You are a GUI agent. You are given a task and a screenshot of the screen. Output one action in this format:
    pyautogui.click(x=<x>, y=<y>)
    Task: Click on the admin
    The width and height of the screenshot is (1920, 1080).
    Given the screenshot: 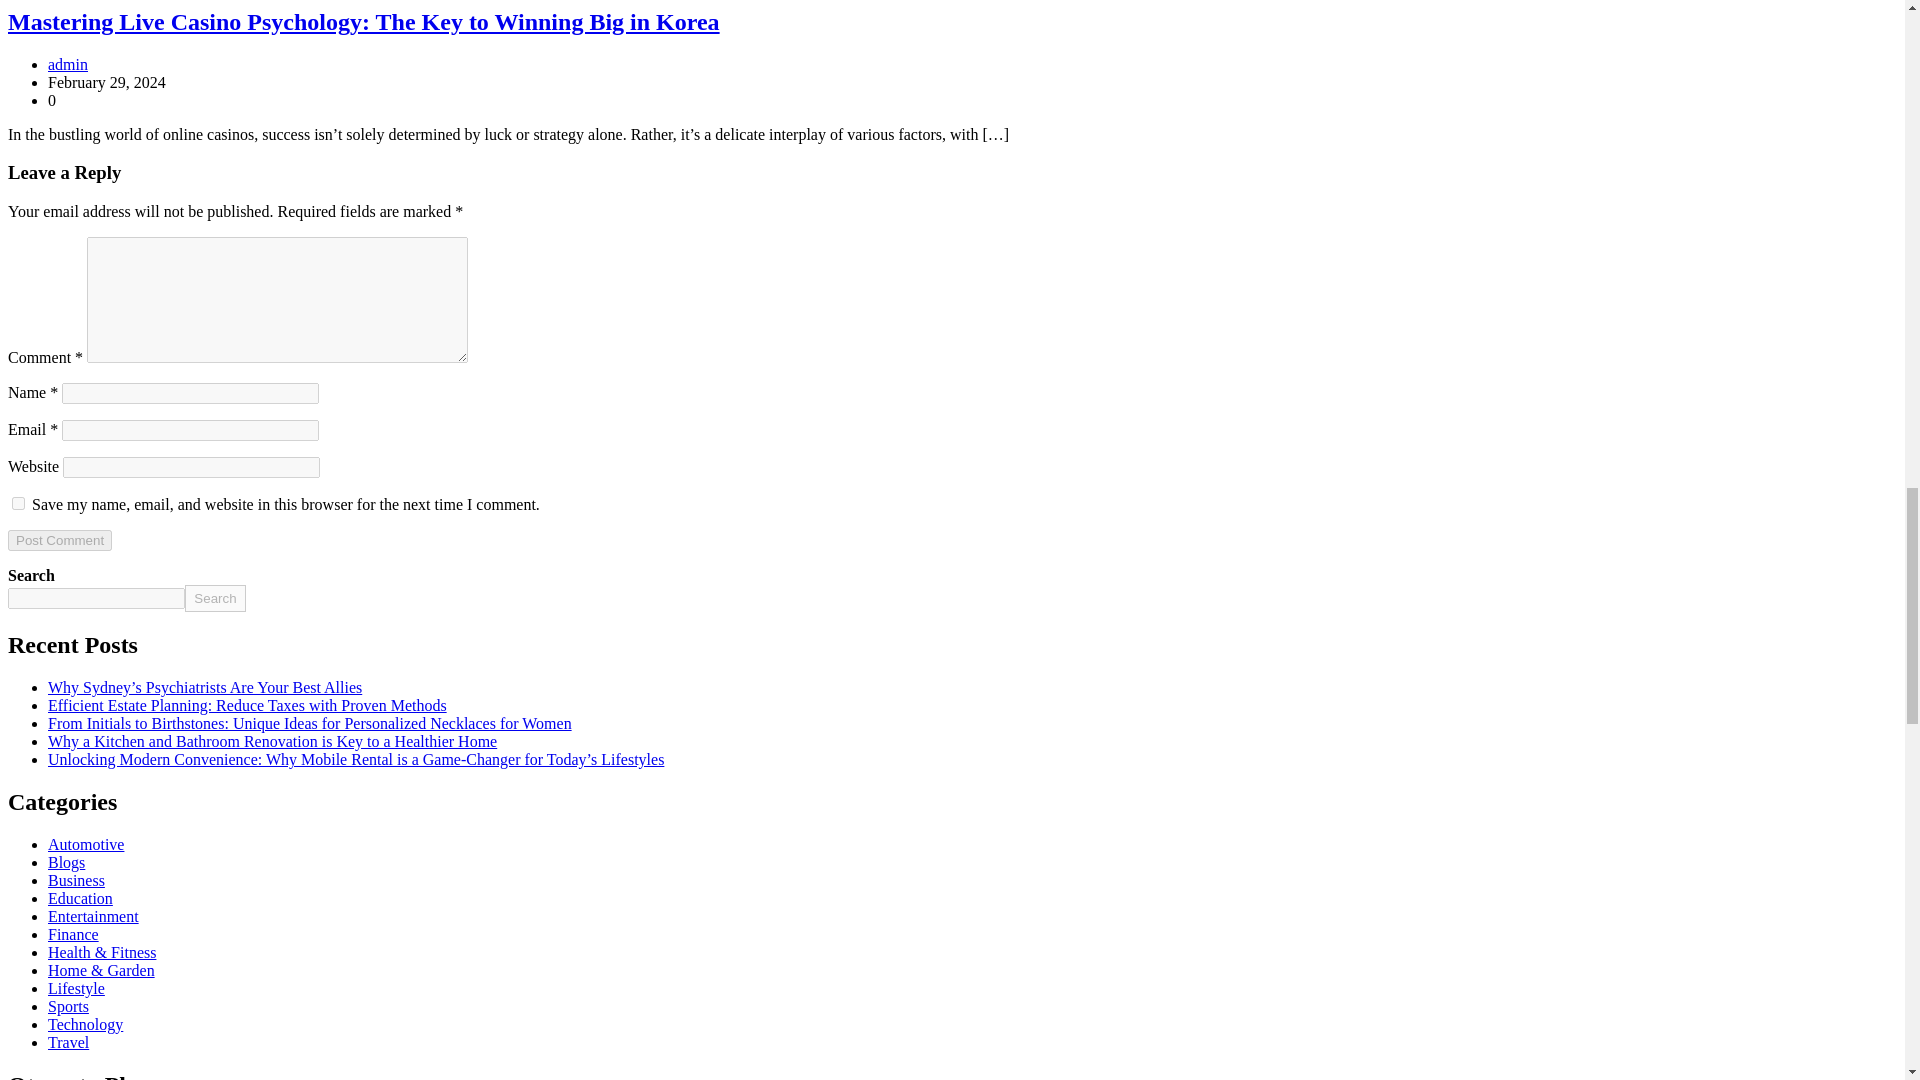 What is the action you would take?
    pyautogui.click(x=68, y=64)
    